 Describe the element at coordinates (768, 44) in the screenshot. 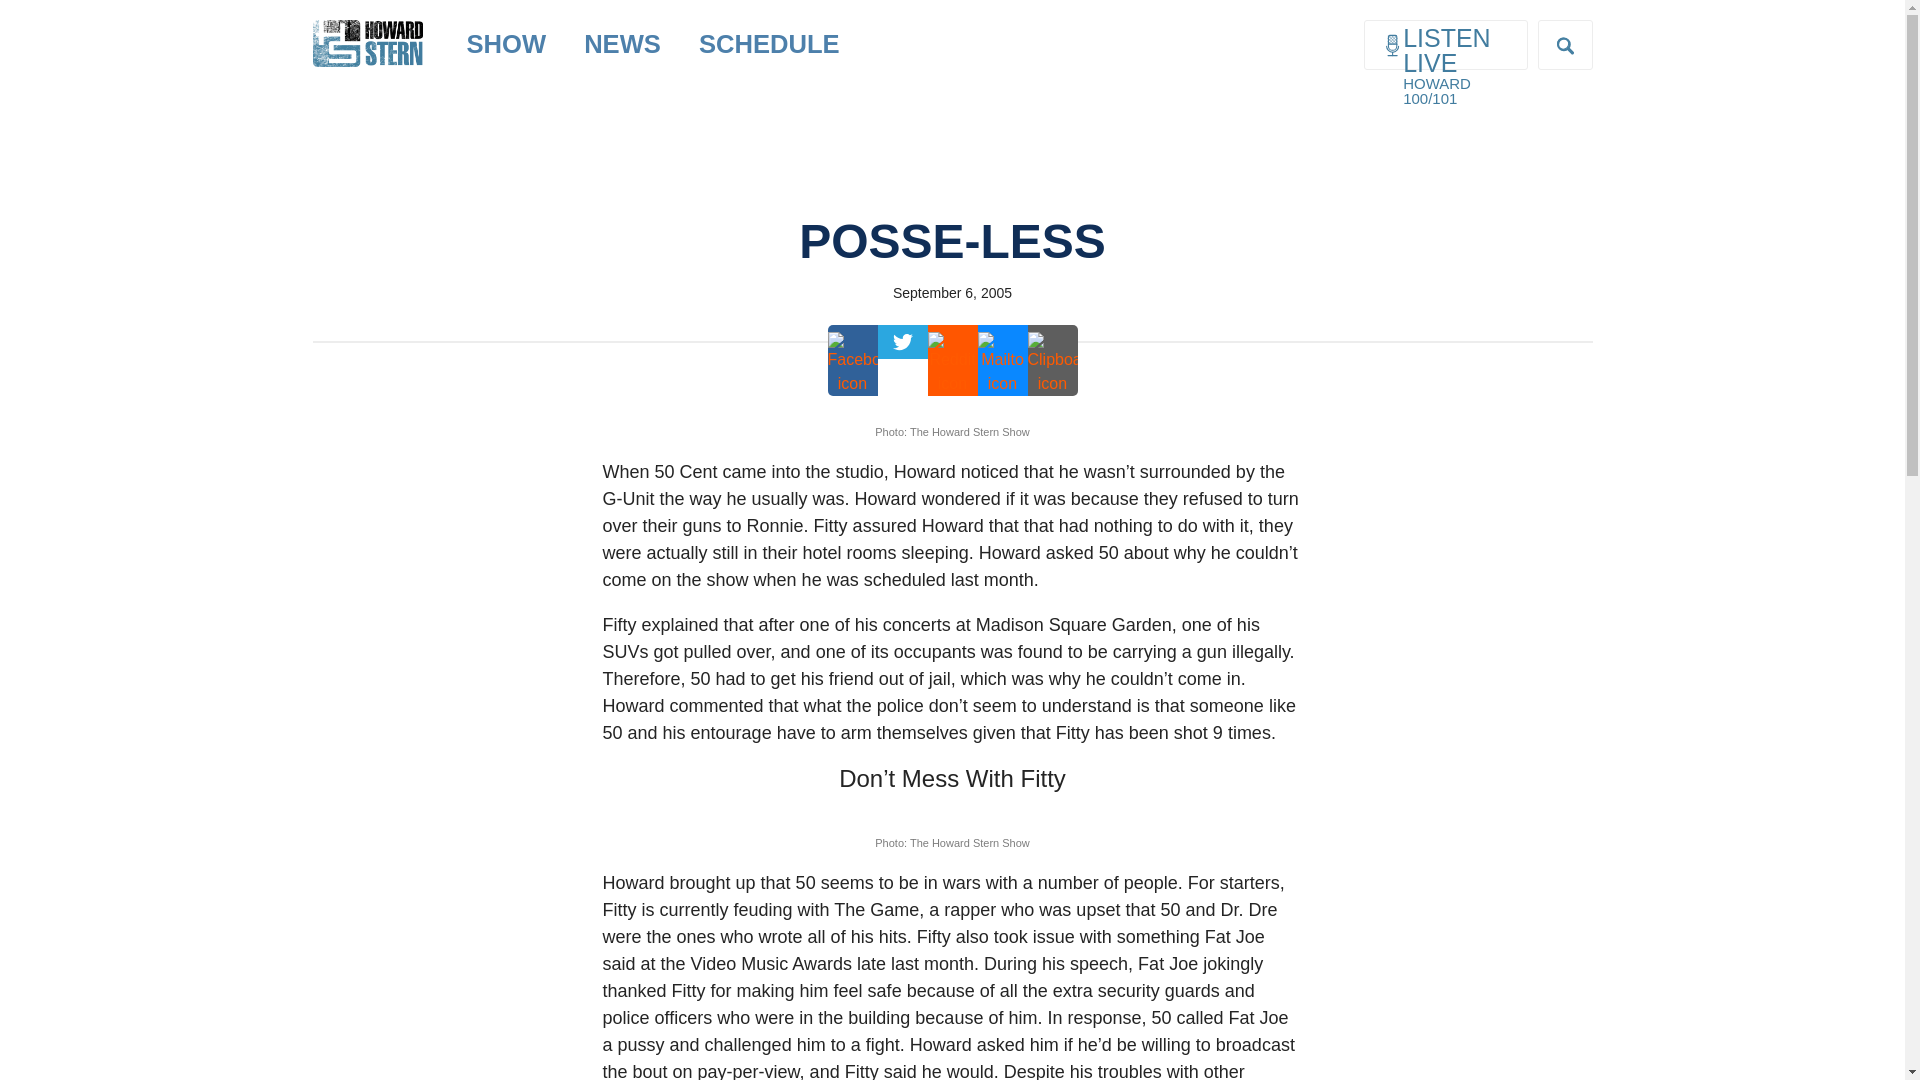

I see `SCHEDULE` at that location.